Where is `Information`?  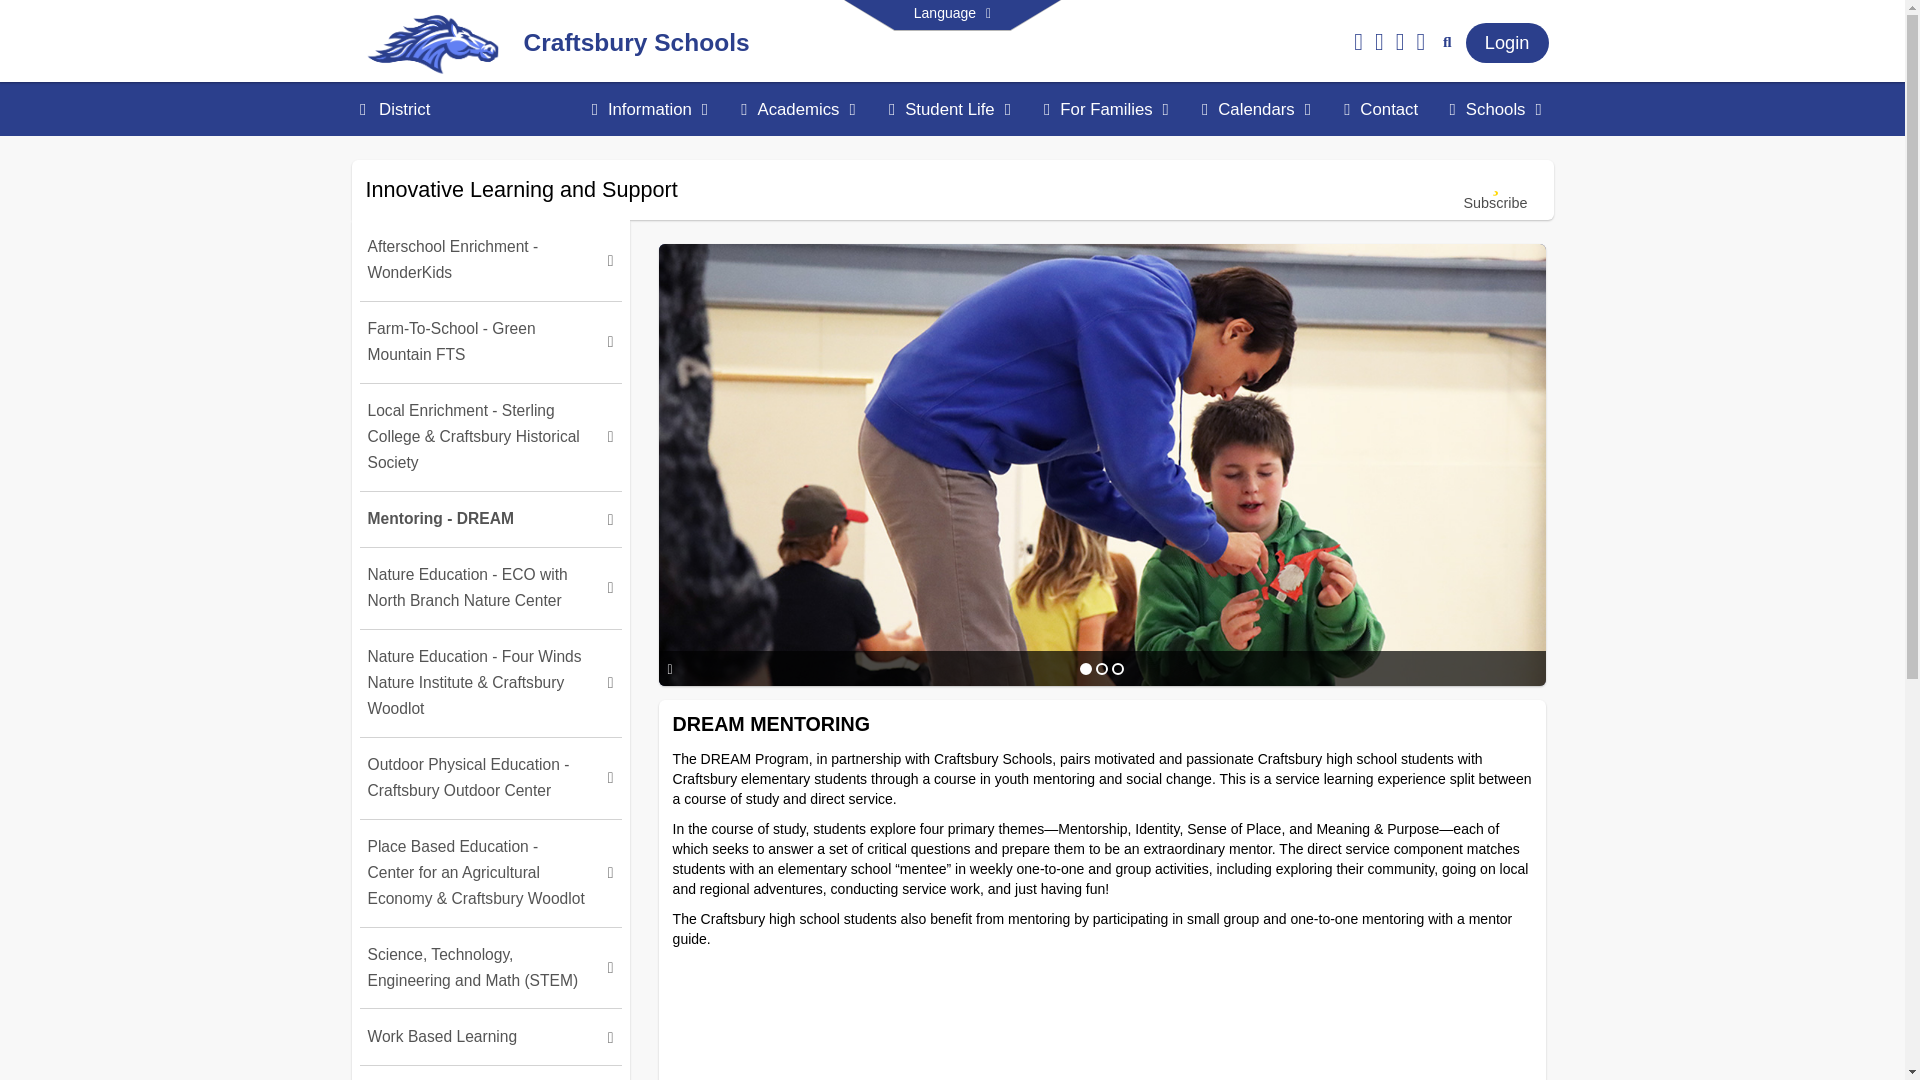
Information is located at coordinates (650, 110).